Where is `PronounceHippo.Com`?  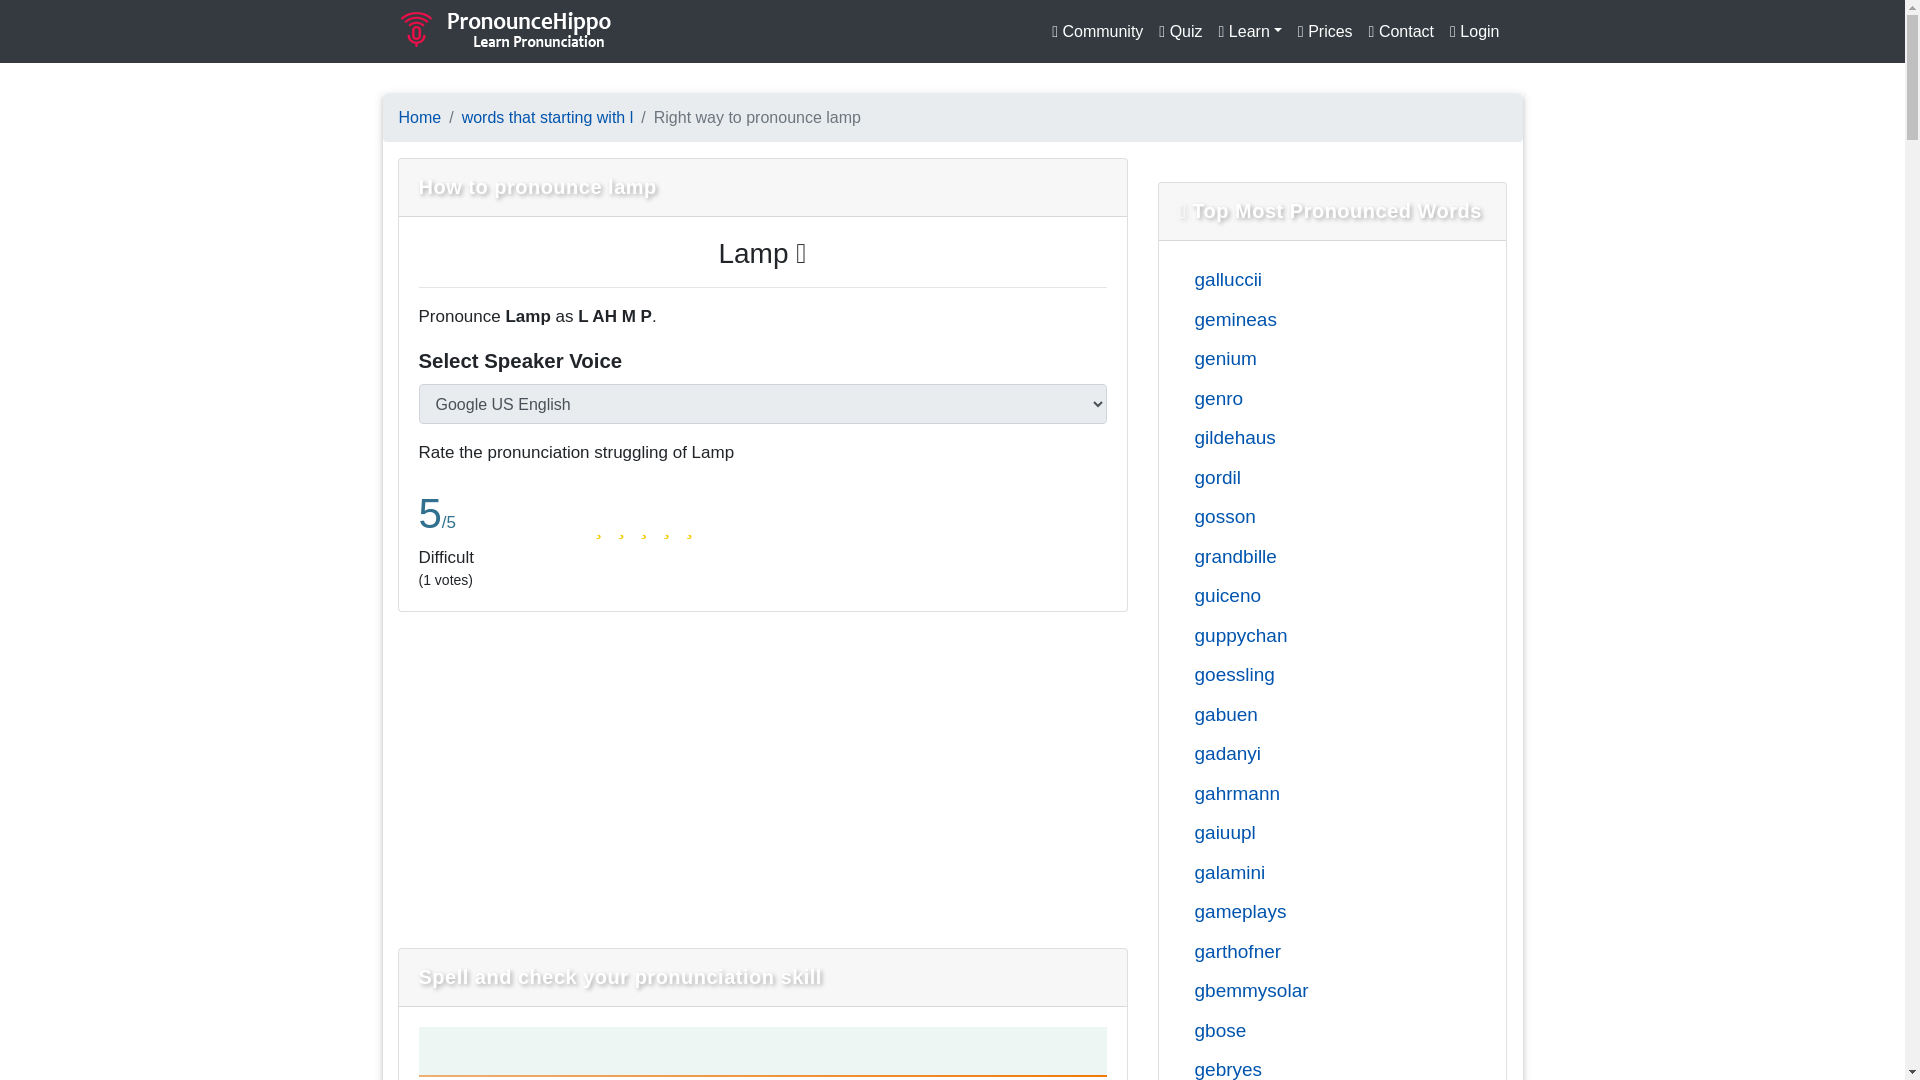
PronounceHippo.Com is located at coordinates (506, 31).